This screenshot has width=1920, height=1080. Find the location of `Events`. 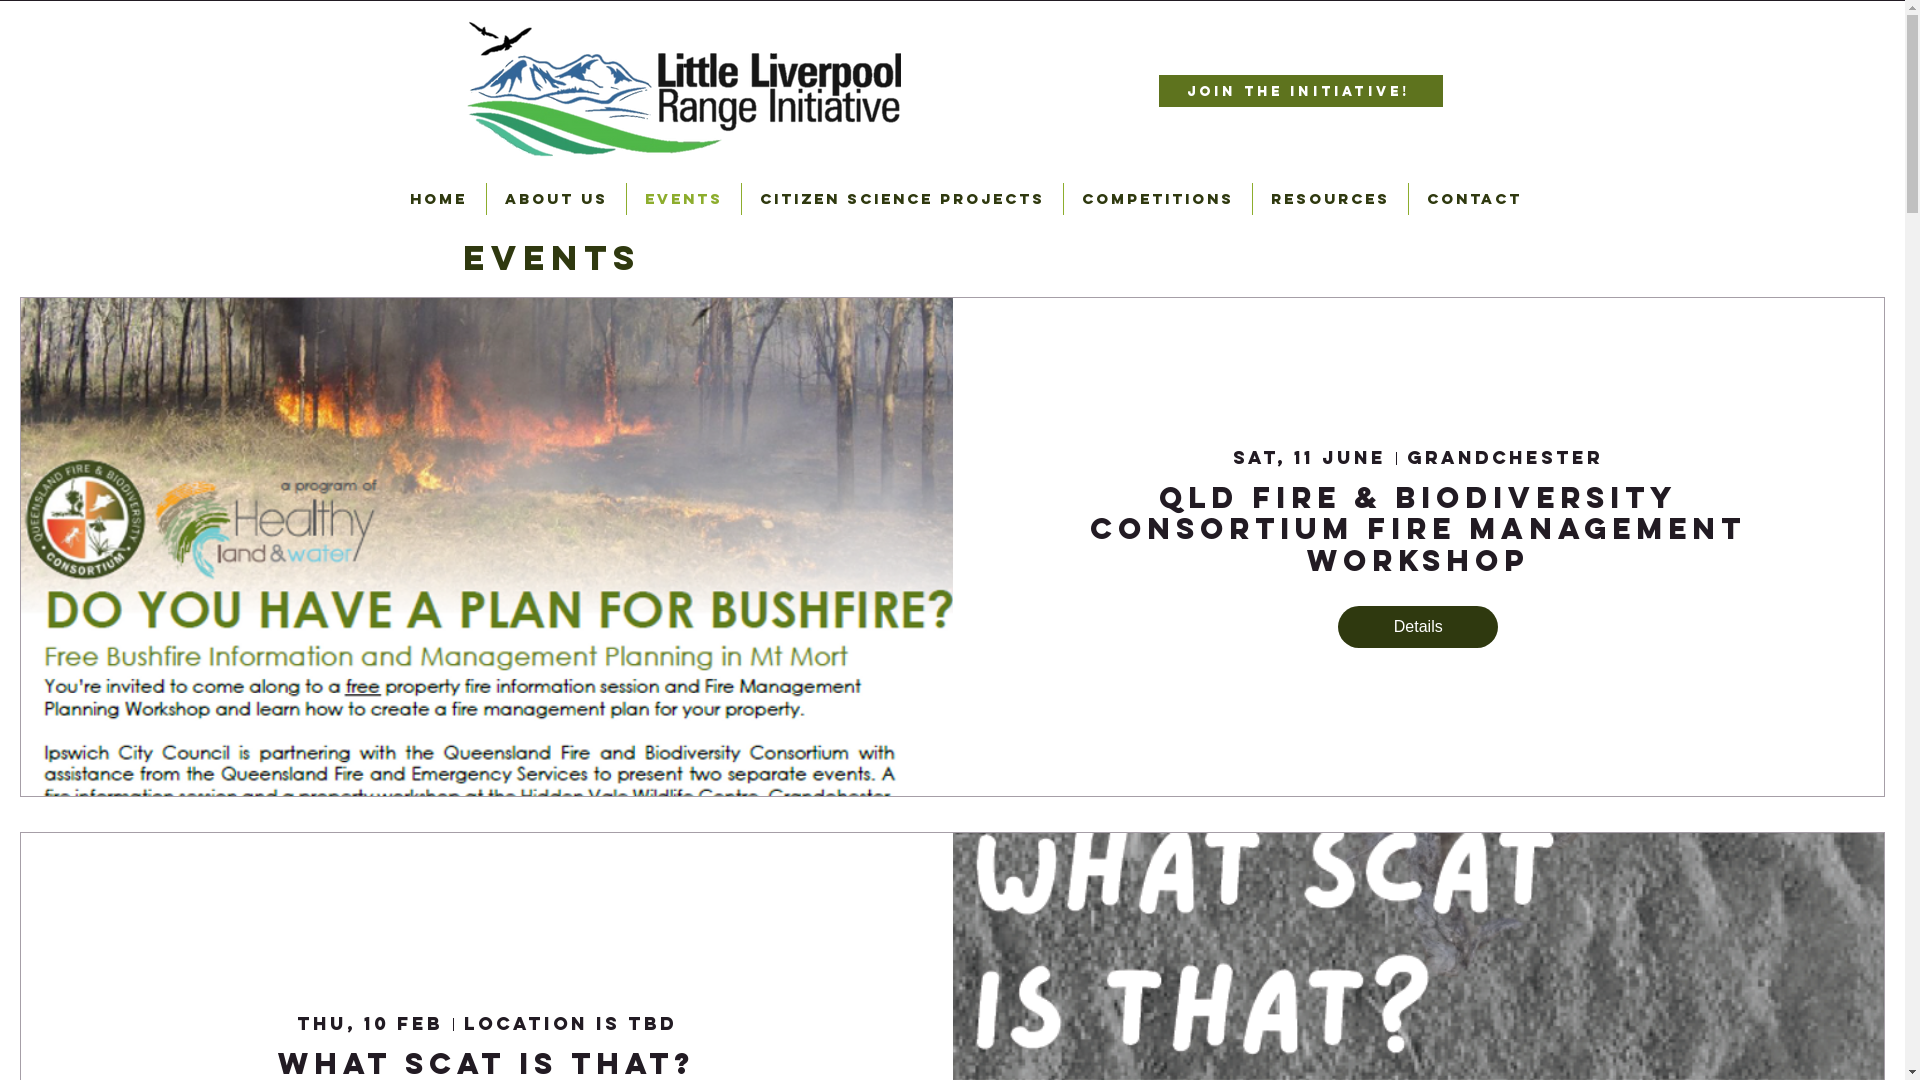

Events is located at coordinates (683, 199).